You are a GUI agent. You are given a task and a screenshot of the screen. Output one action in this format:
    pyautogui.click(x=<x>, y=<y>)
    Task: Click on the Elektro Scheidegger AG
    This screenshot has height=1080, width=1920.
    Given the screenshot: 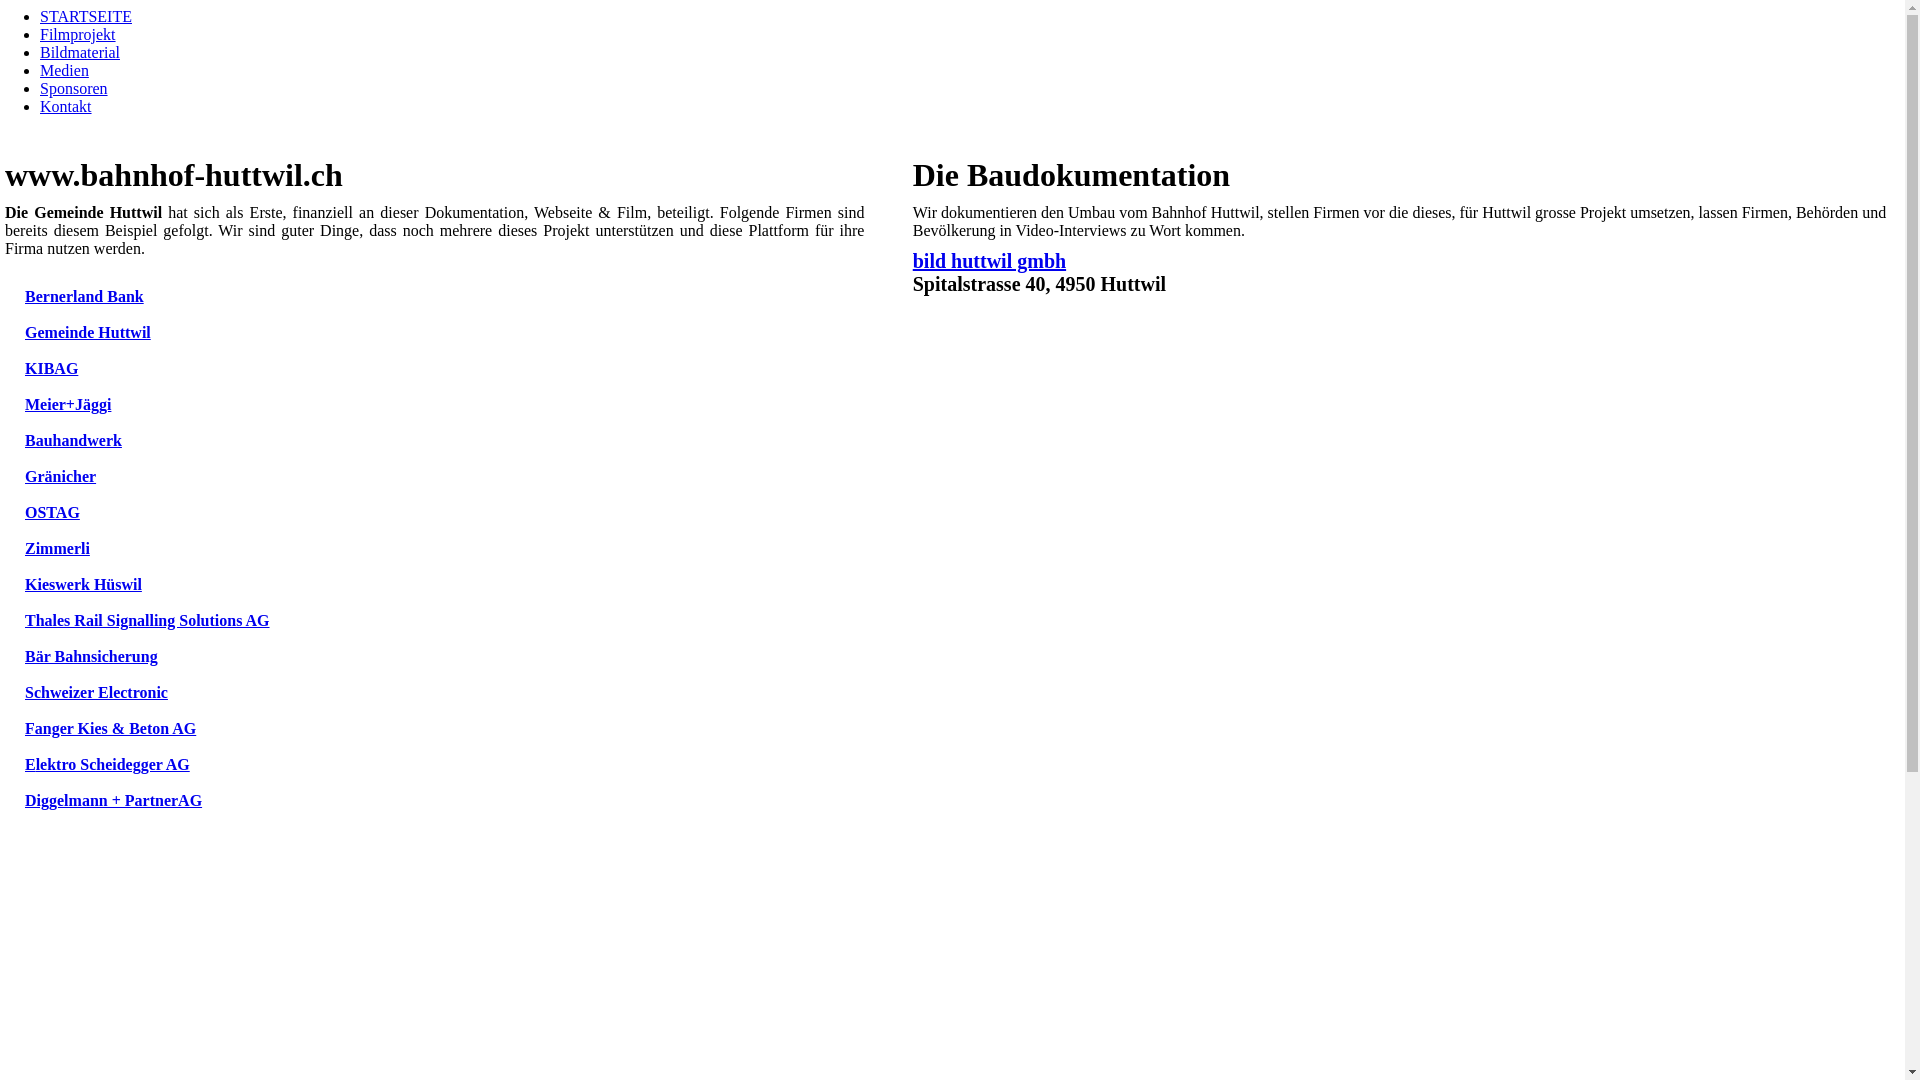 What is the action you would take?
    pyautogui.click(x=108, y=764)
    